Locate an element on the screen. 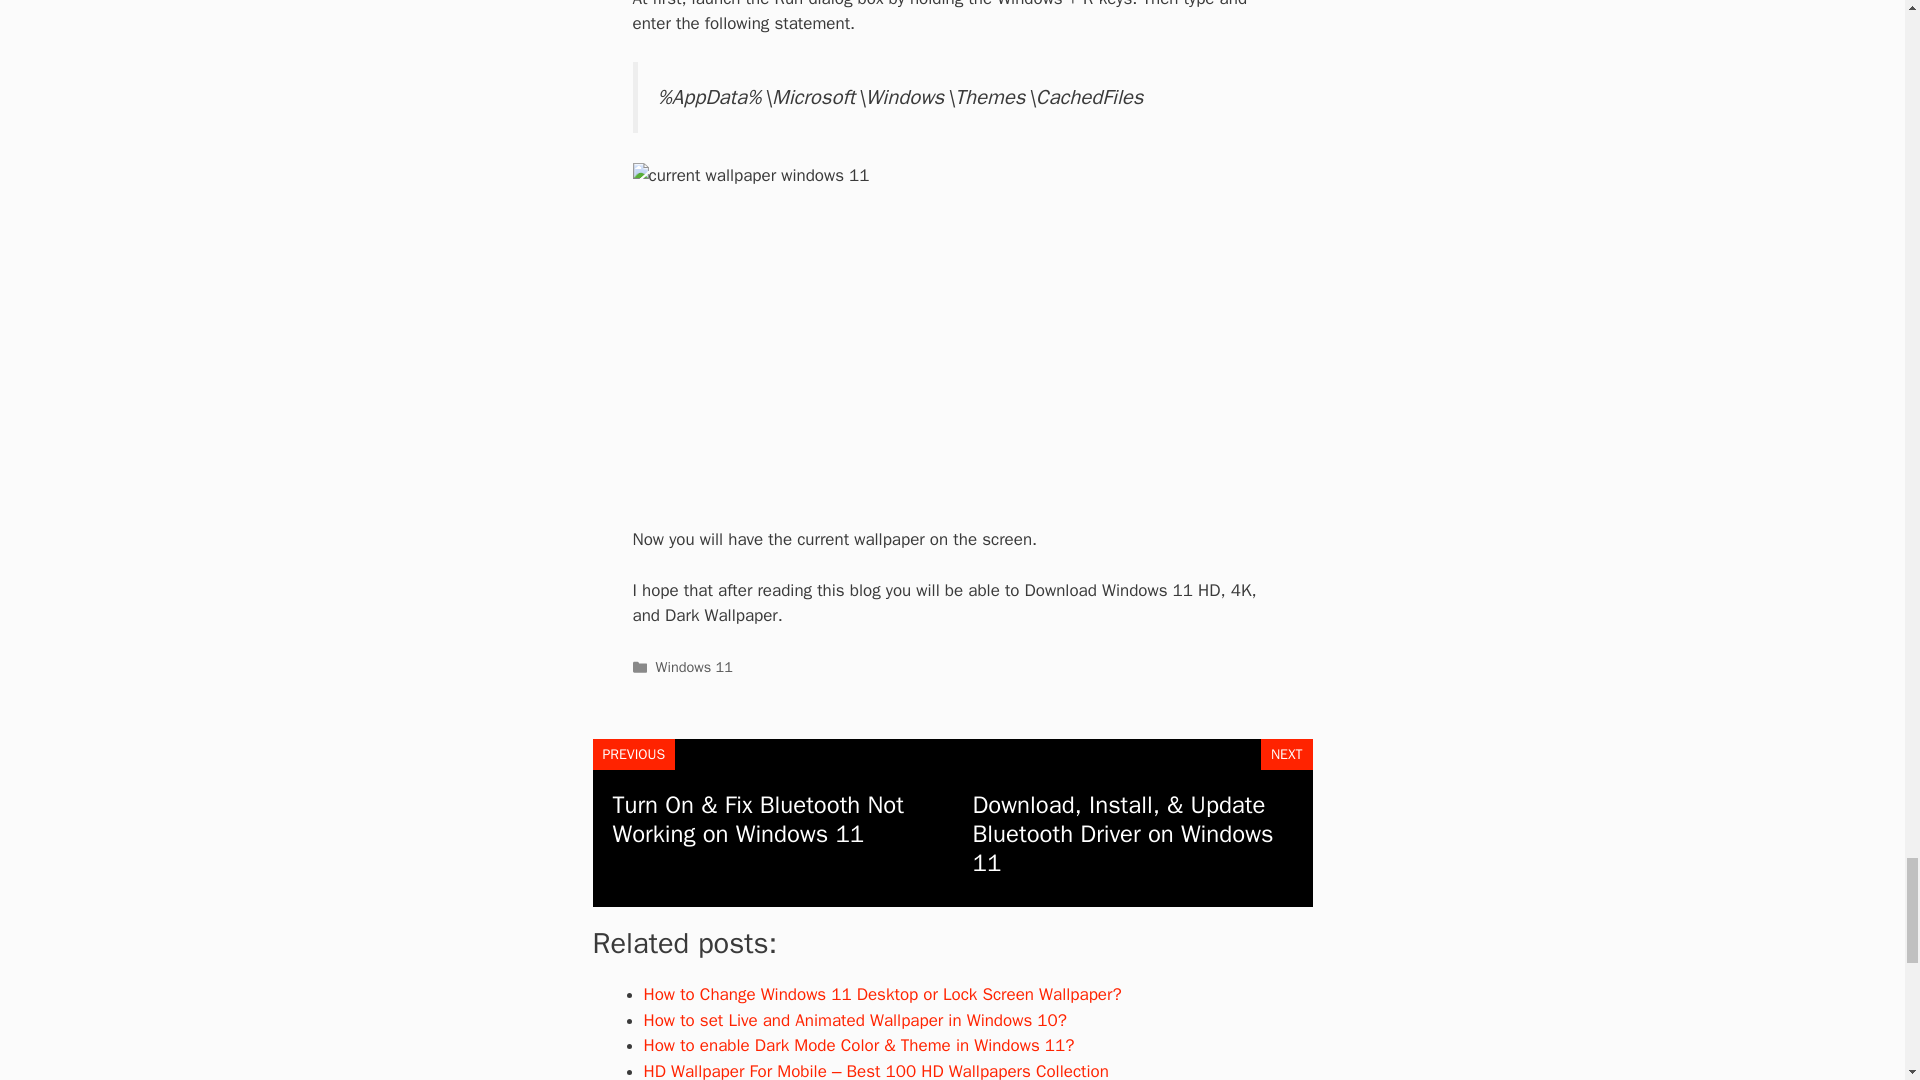 This screenshot has width=1920, height=1080. How to set Live and Animated Wallpaper in Windows 10? is located at coordinates (855, 1020).